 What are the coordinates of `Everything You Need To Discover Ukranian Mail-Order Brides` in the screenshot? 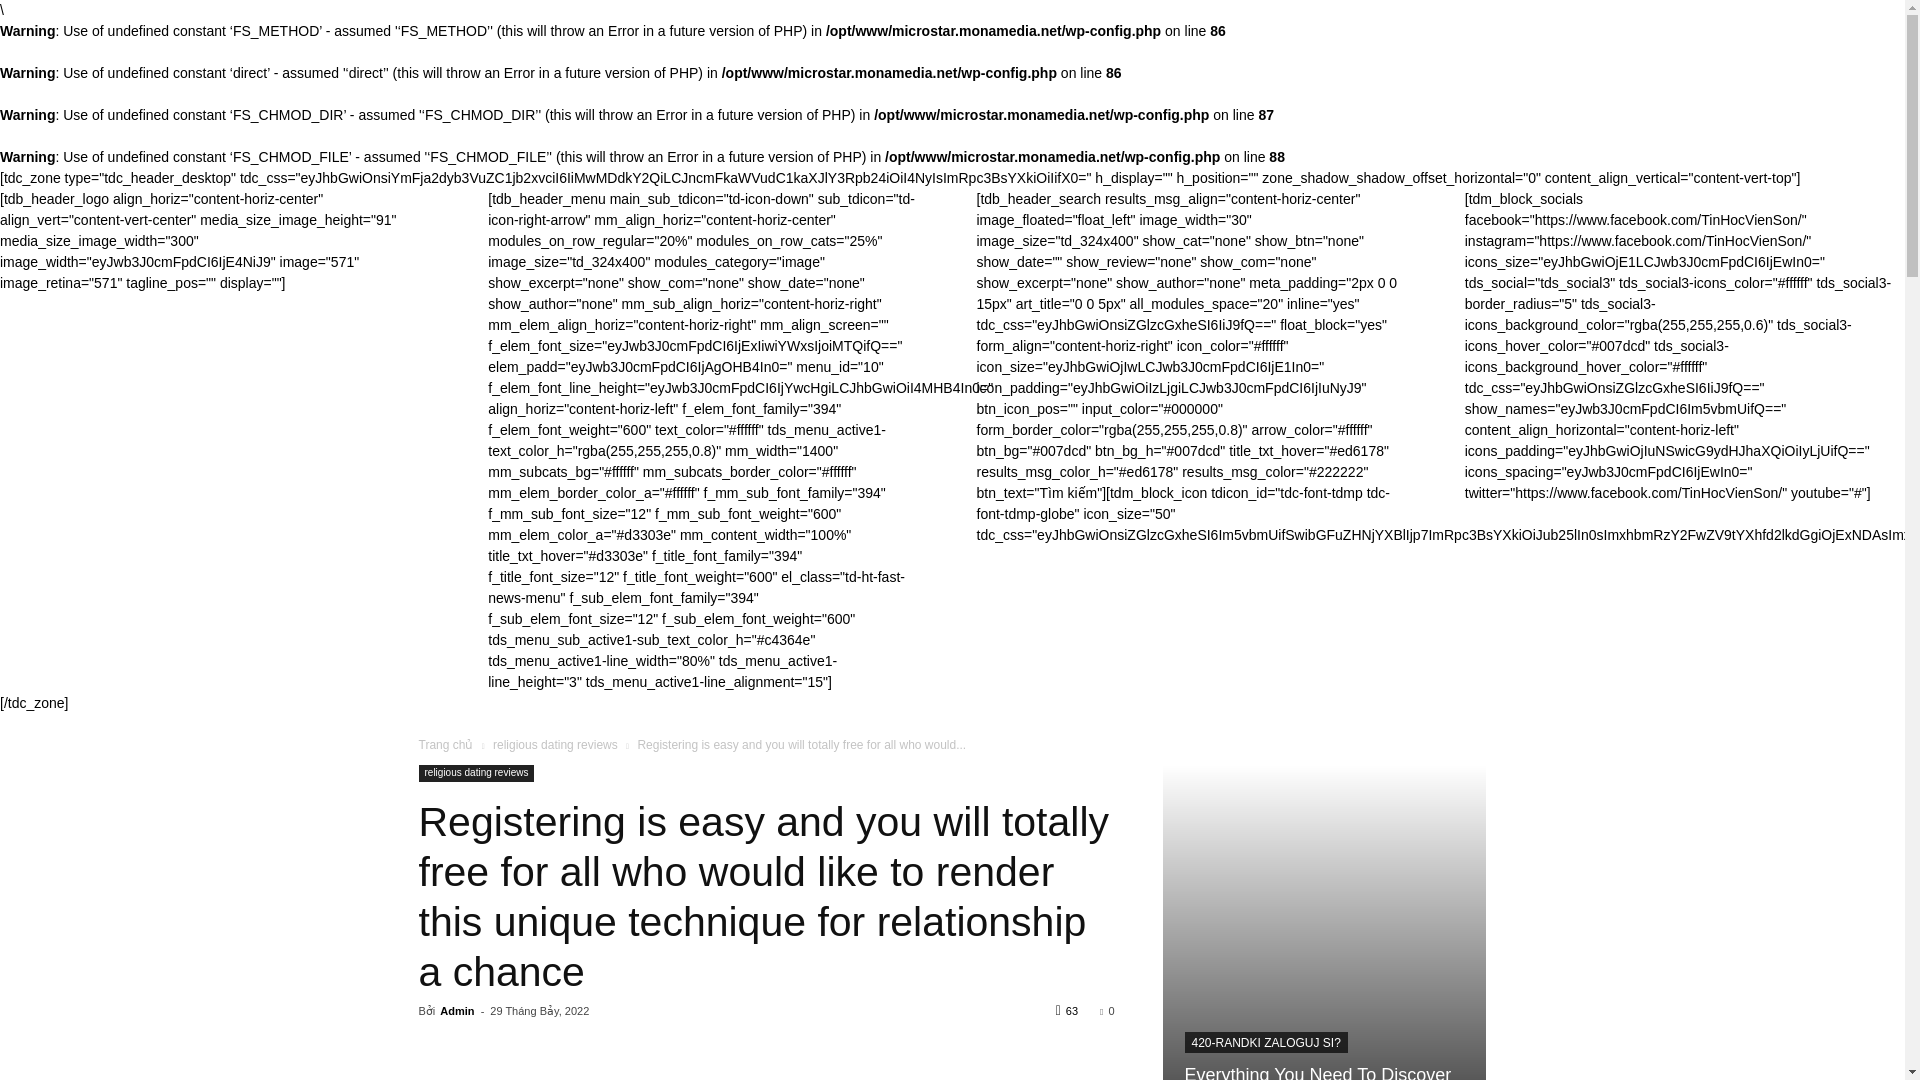 It's located at (1318, 1072).